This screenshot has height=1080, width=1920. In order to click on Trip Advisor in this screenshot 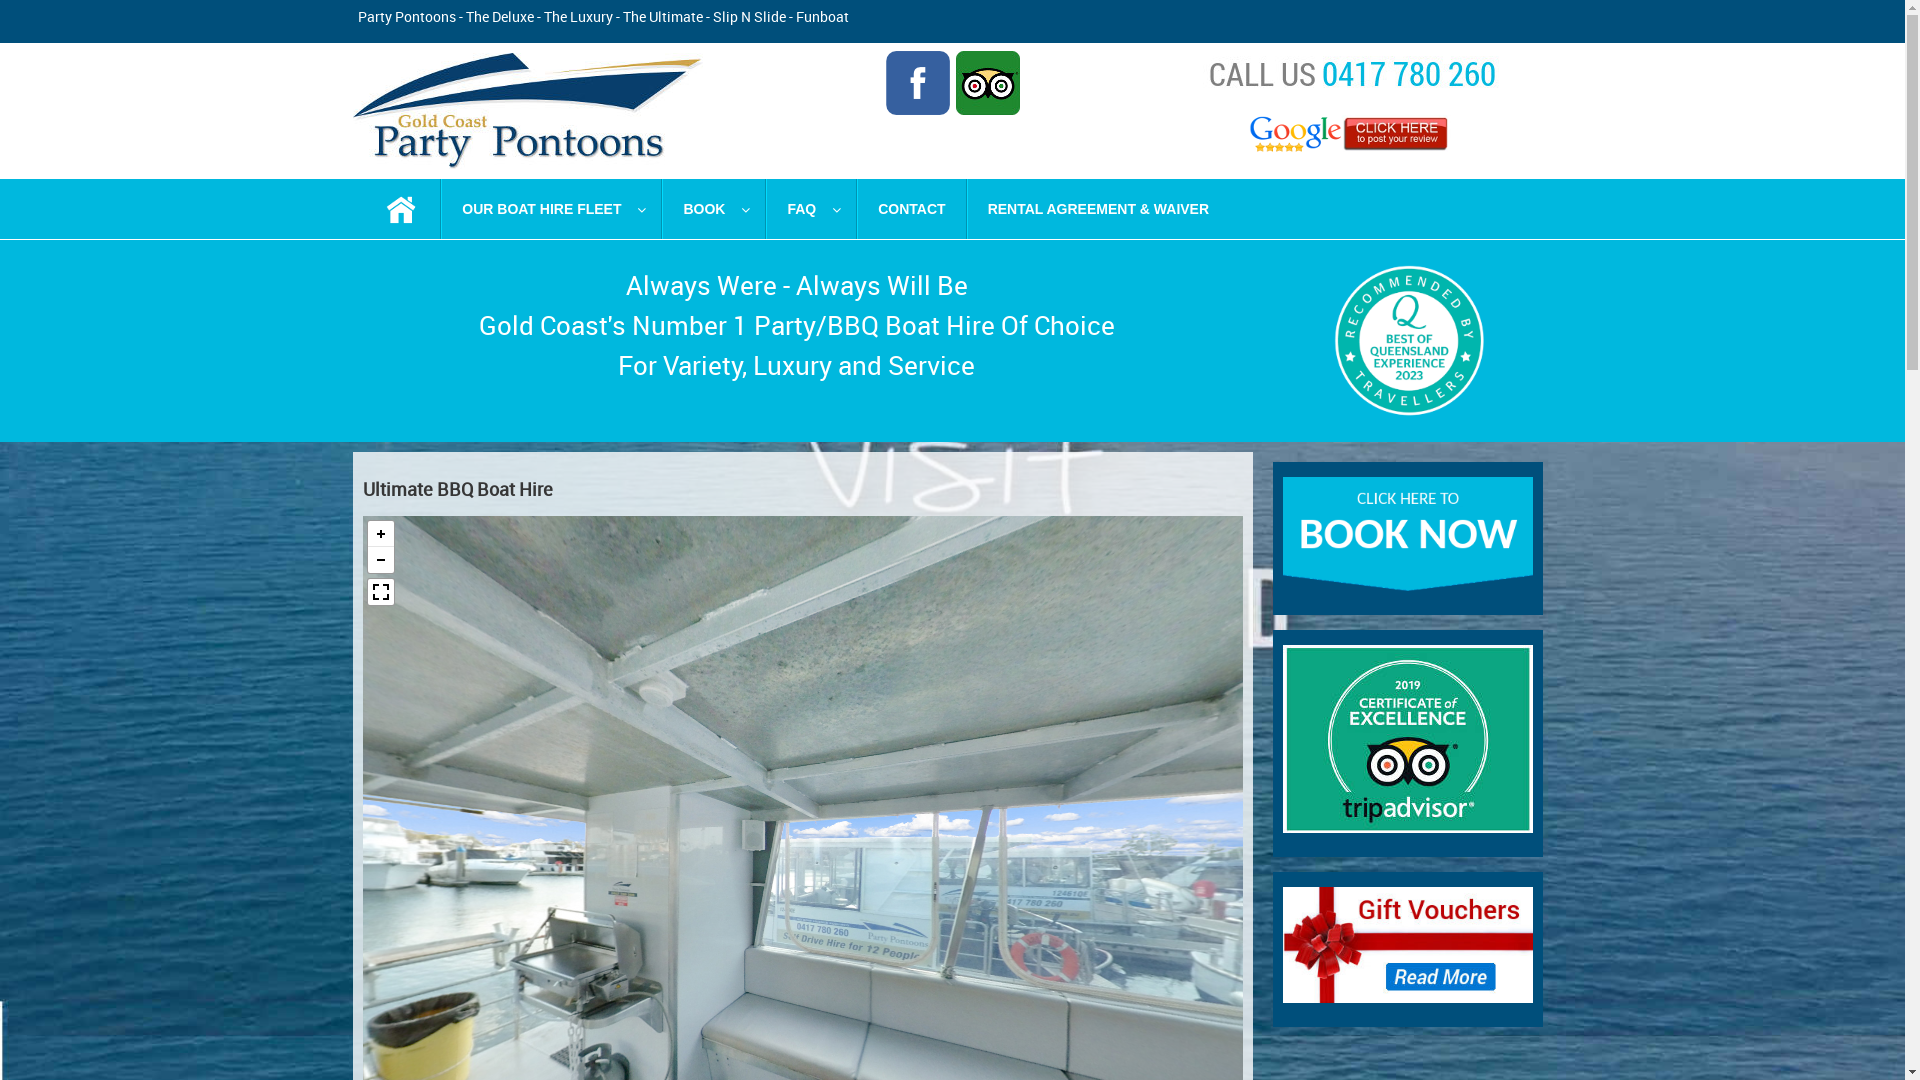, I will do `click(988, 83)`.